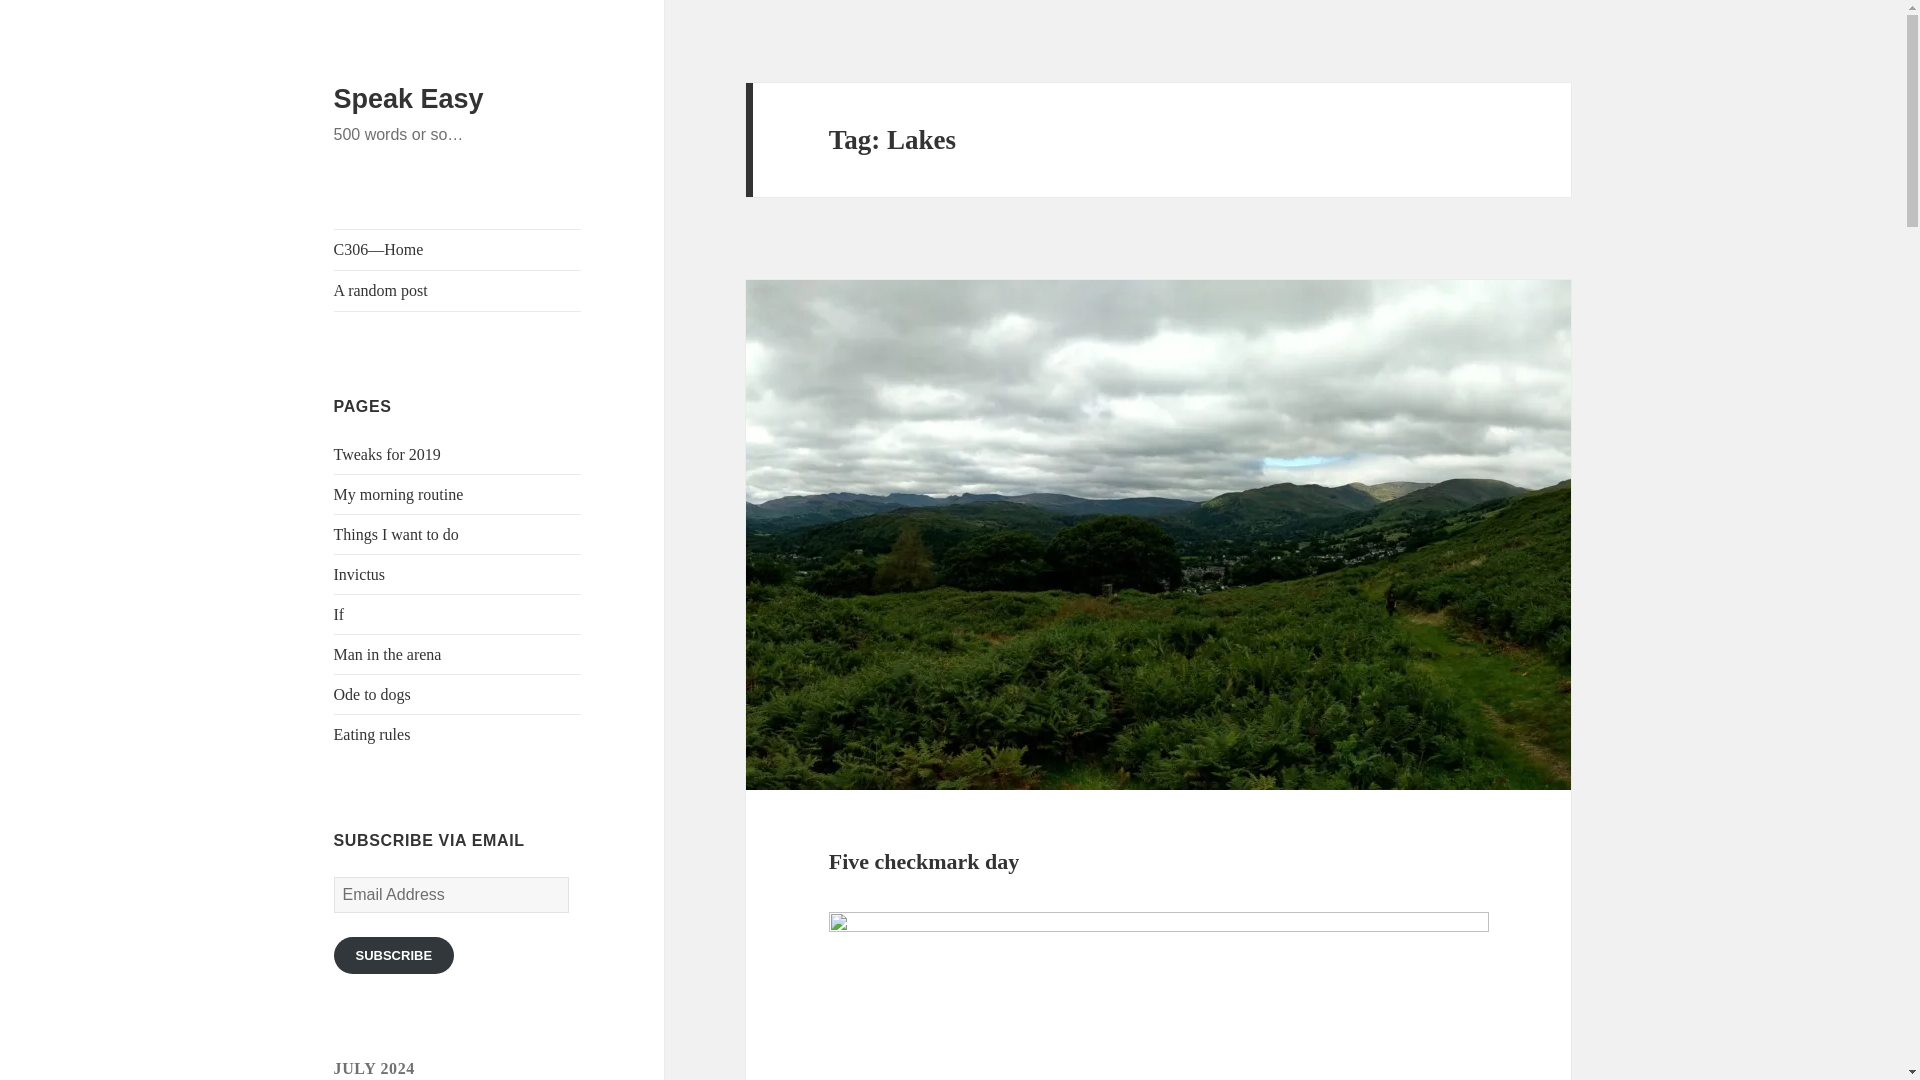 The image size is (1920, 1080). I want to click on Invictus, so click(360, 574).